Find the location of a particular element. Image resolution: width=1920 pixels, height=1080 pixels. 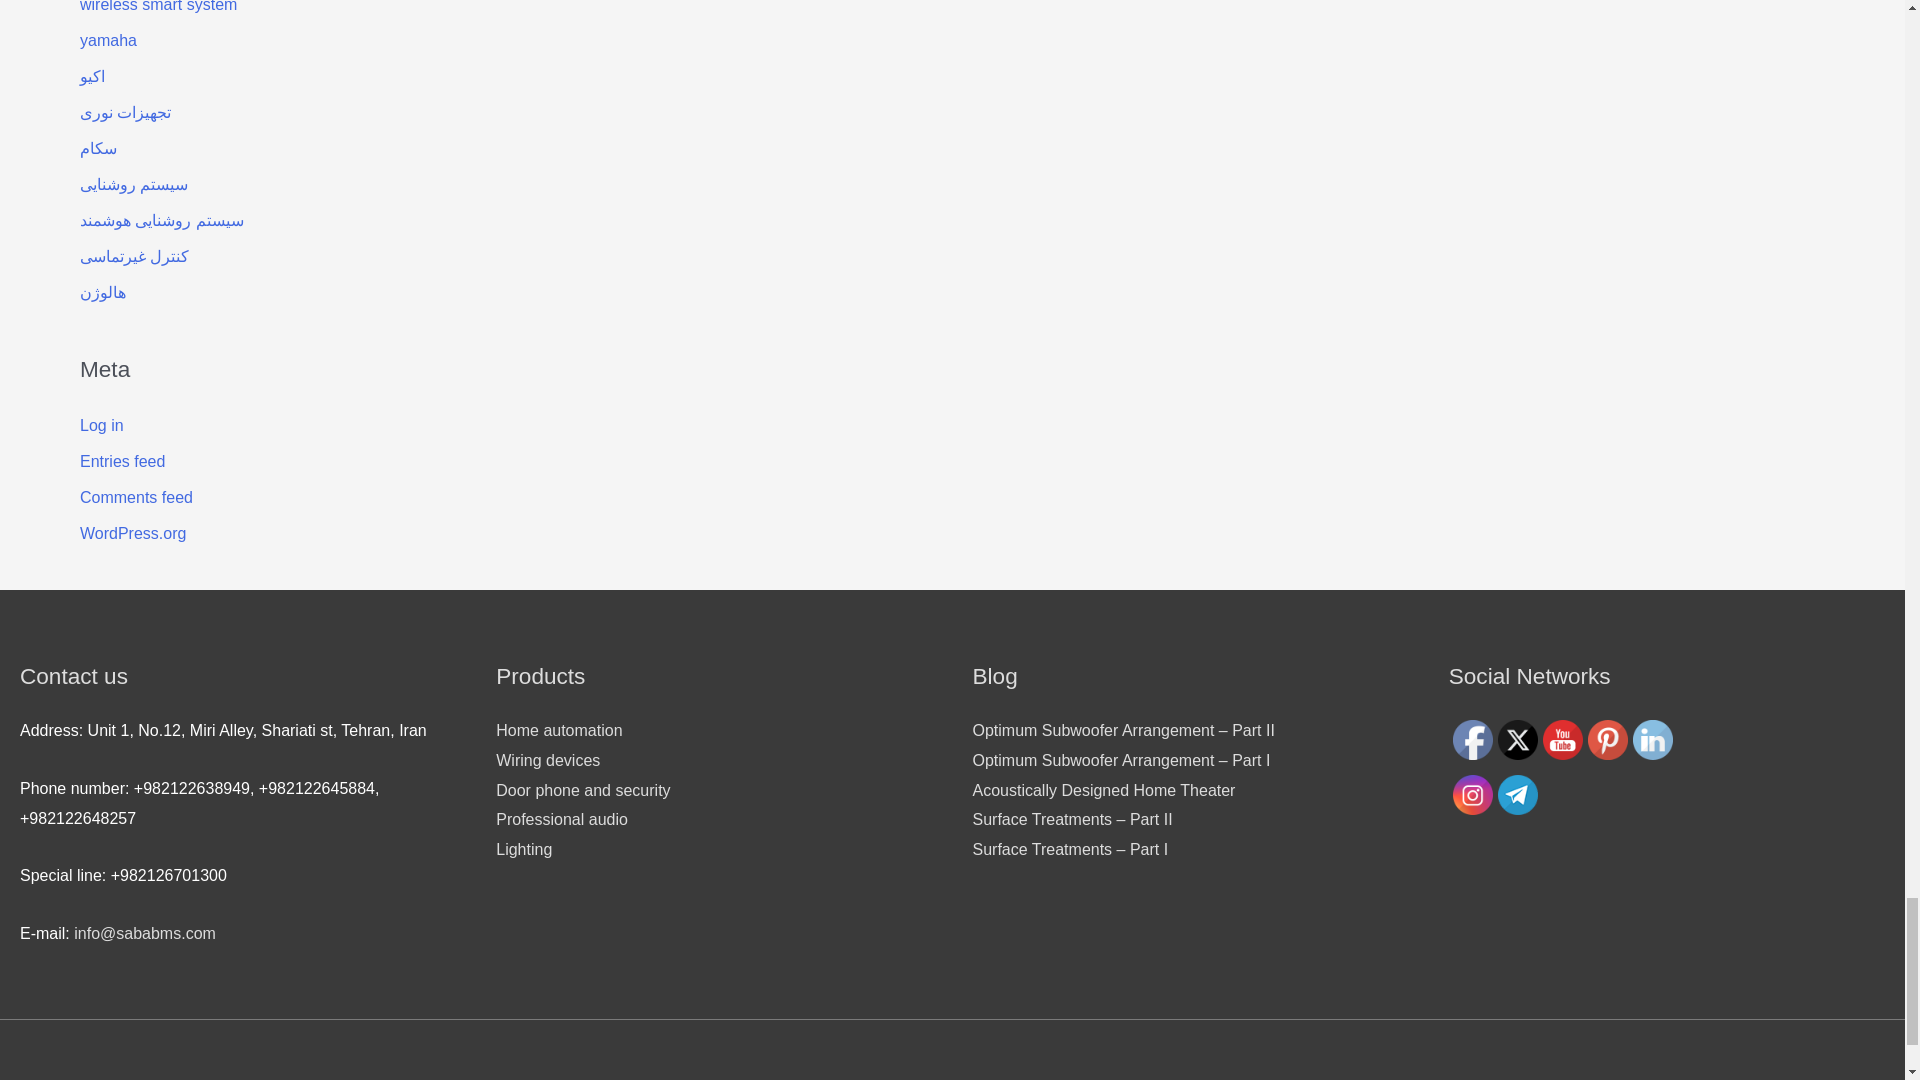

YouTube is located at coordinates (1562, 740).